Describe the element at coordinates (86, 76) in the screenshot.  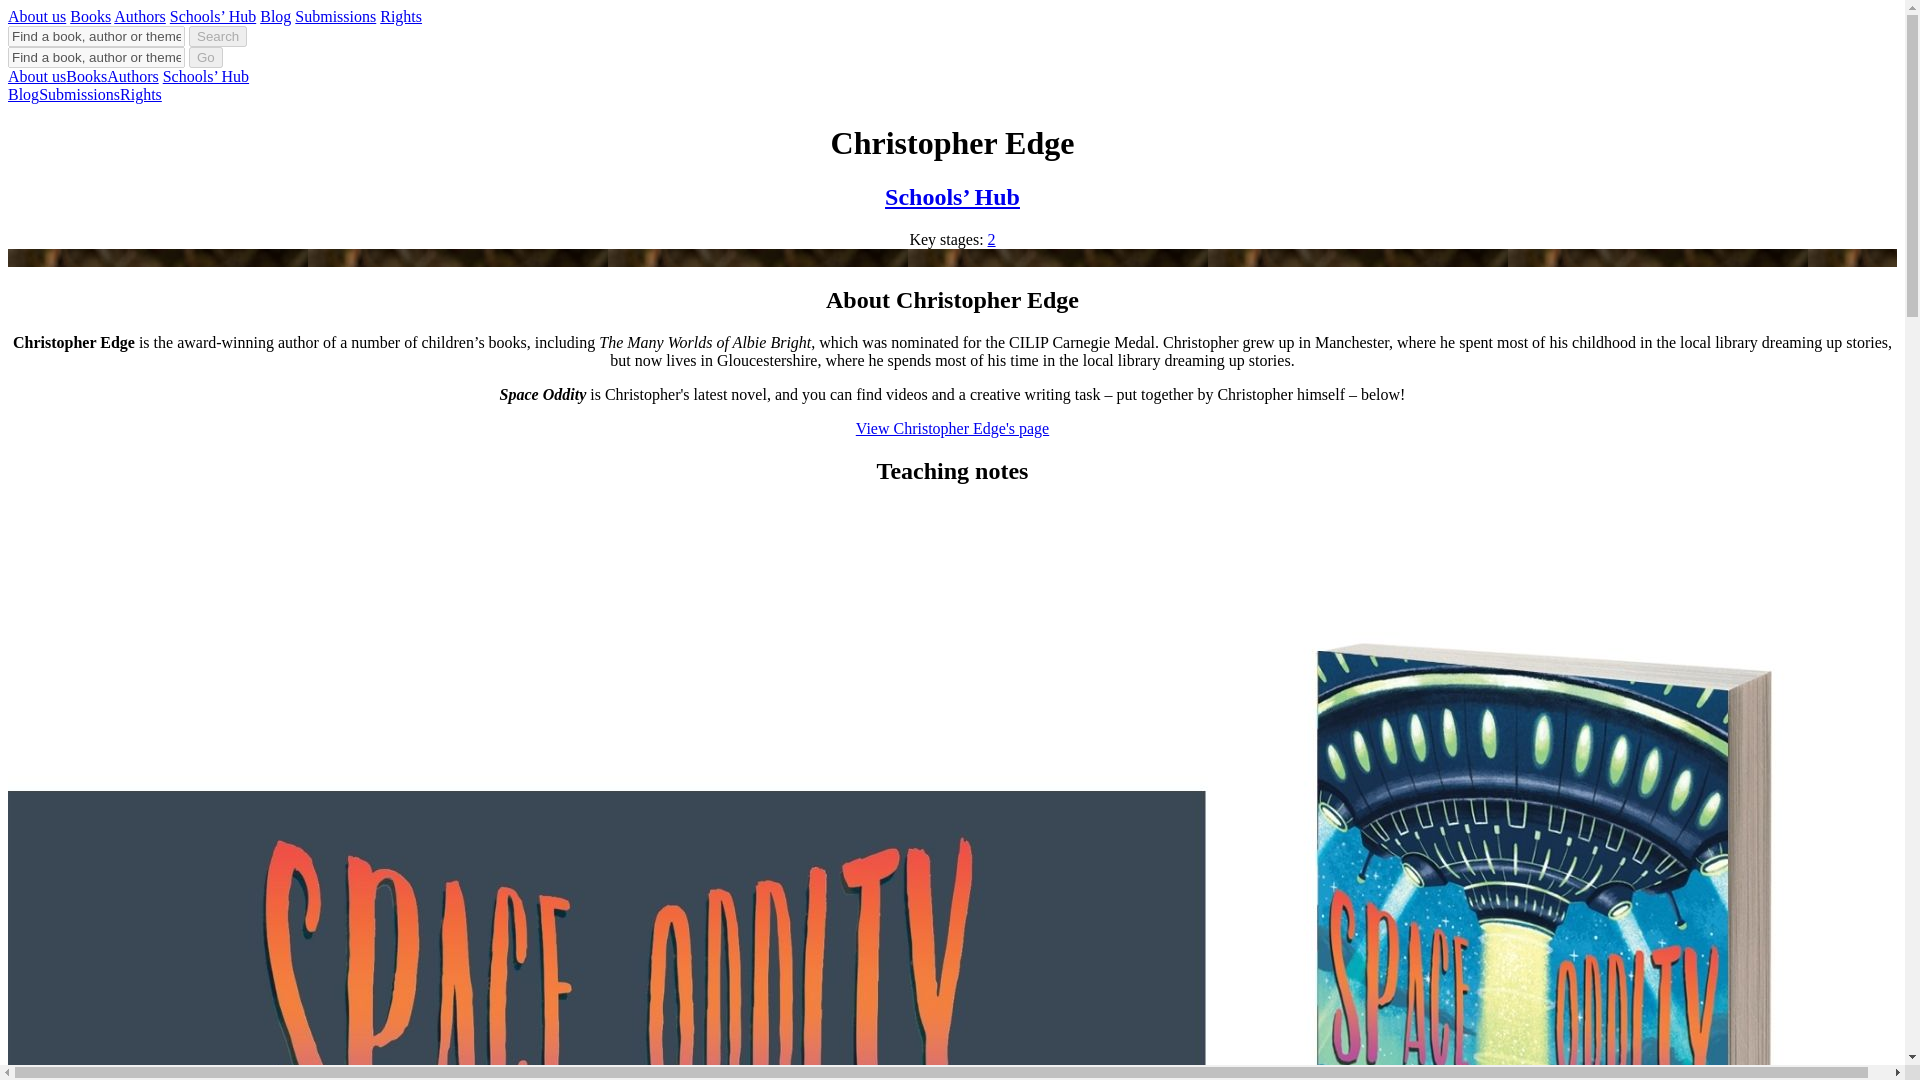
I see `Books` at that location.